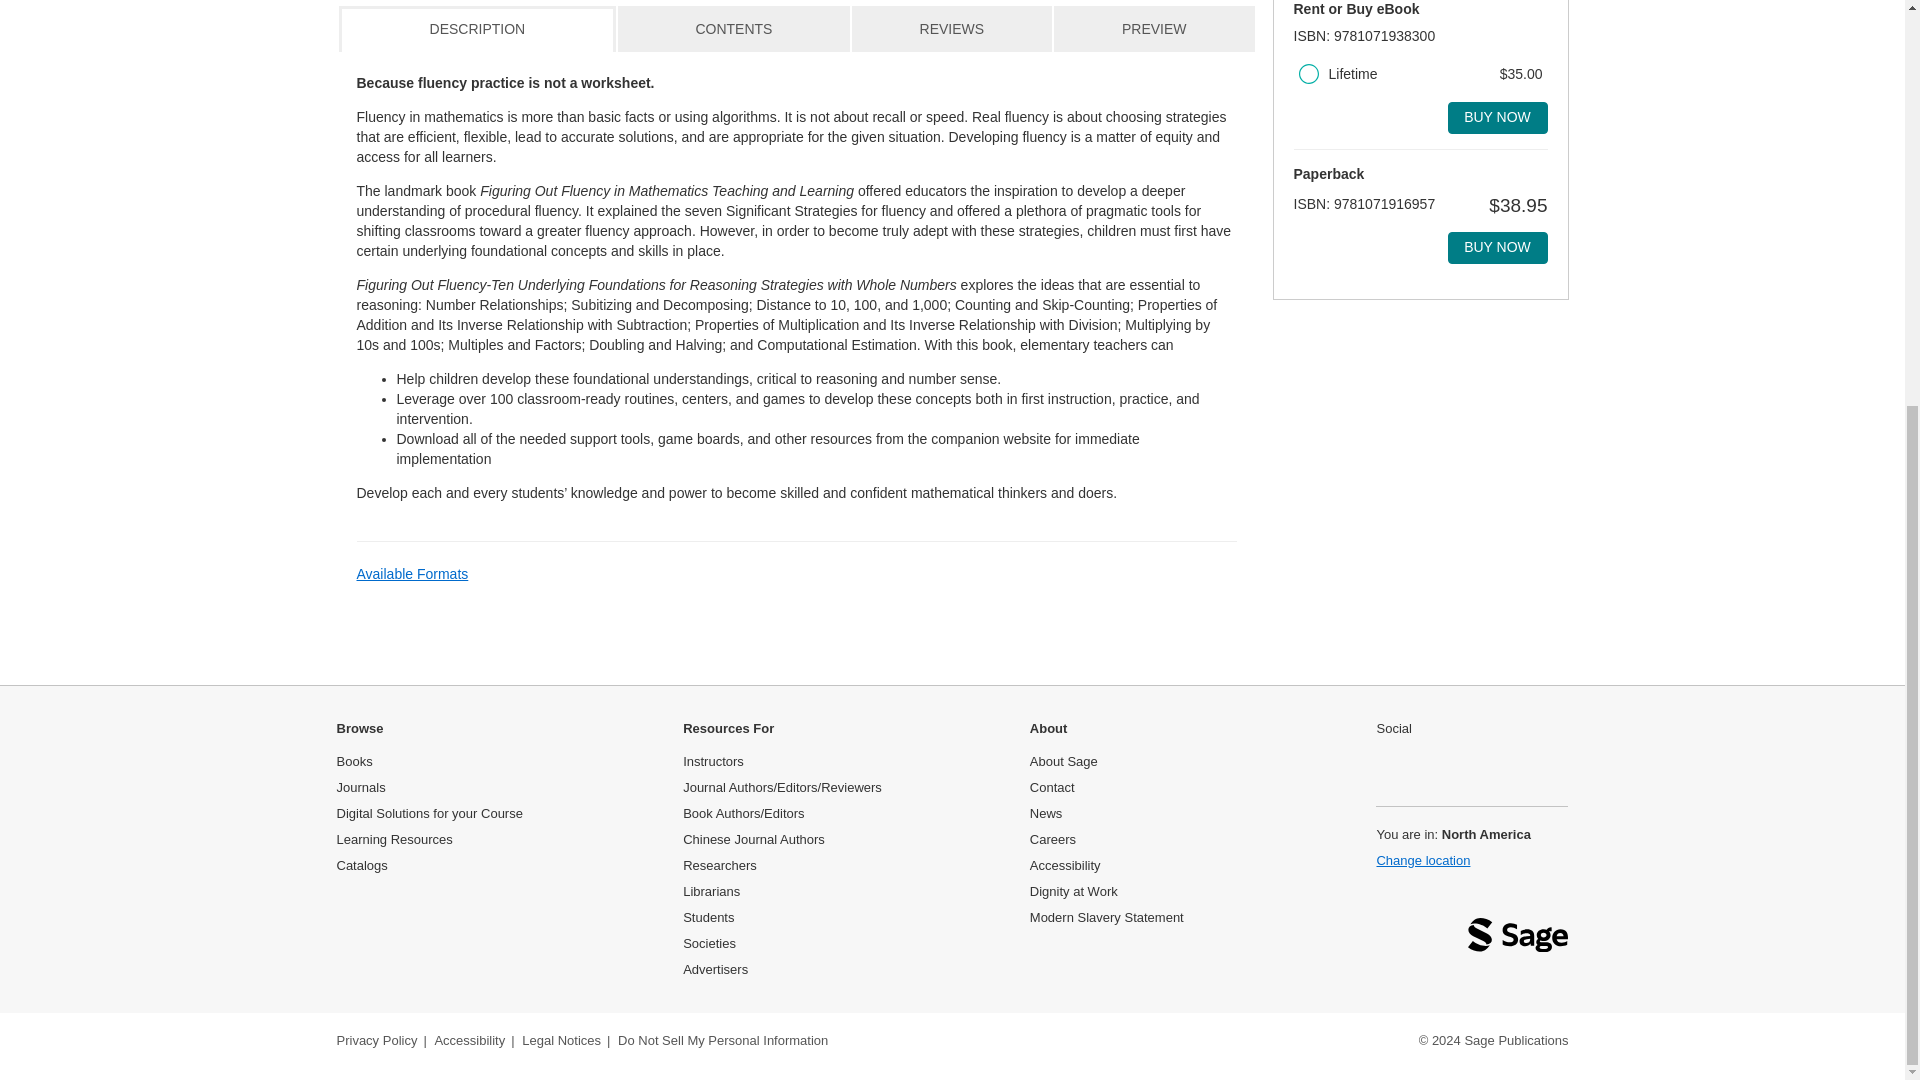 This screenshot has width=1920, height=1080. I want to click on Sage logo: link back to homepage, so click(1518, 940).